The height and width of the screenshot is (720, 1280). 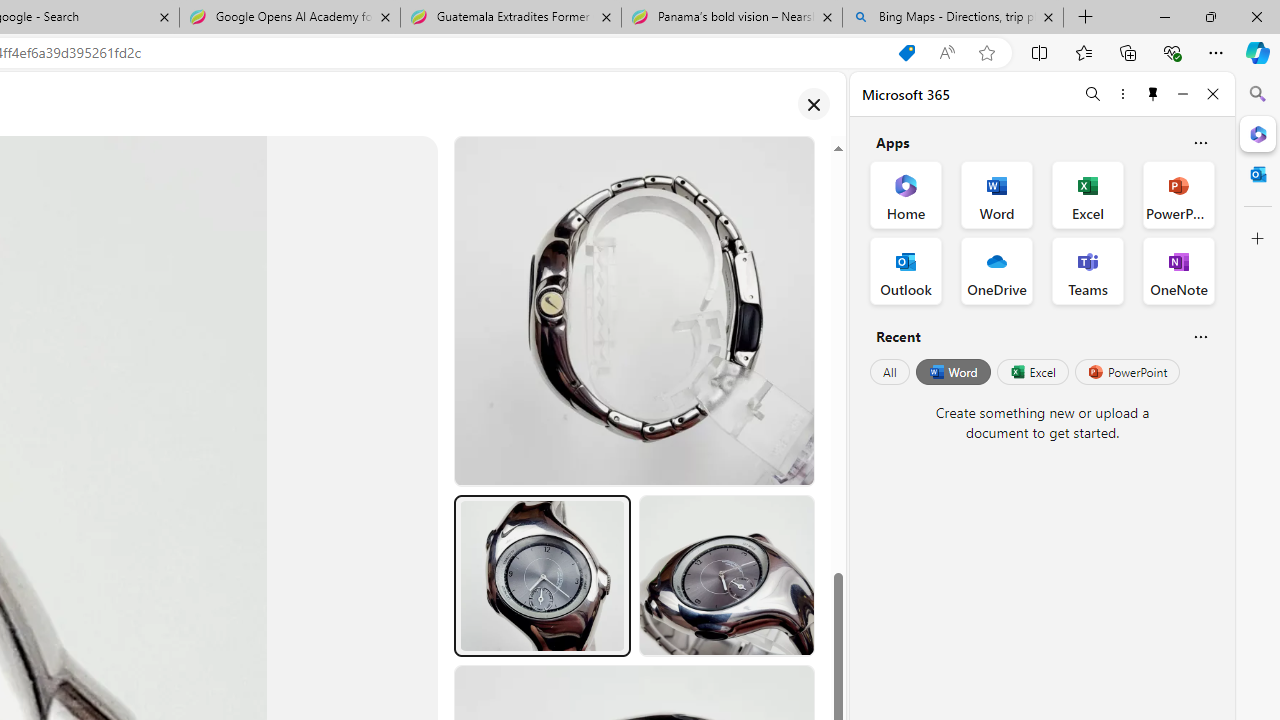 I want to click on Outlook Office App, so click(x=906, y=270).